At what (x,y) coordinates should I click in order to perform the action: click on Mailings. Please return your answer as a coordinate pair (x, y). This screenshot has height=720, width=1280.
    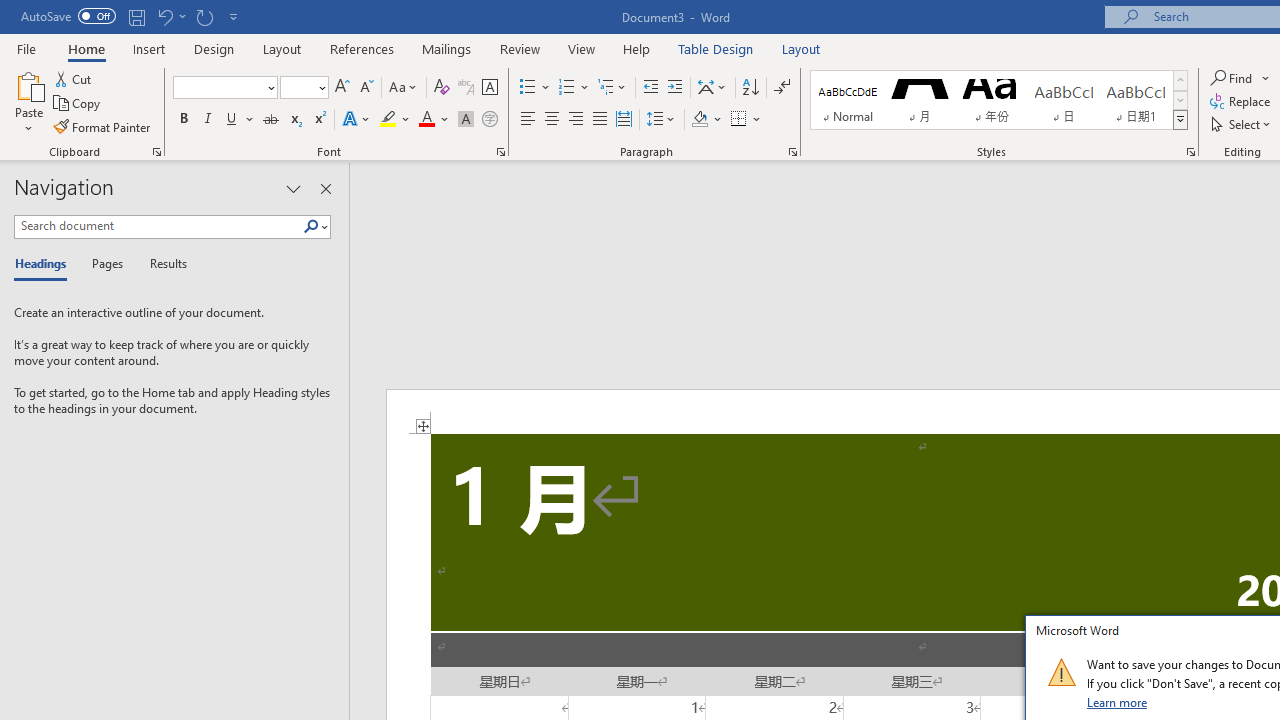
    Looking at the image, I should click on (447, 48).